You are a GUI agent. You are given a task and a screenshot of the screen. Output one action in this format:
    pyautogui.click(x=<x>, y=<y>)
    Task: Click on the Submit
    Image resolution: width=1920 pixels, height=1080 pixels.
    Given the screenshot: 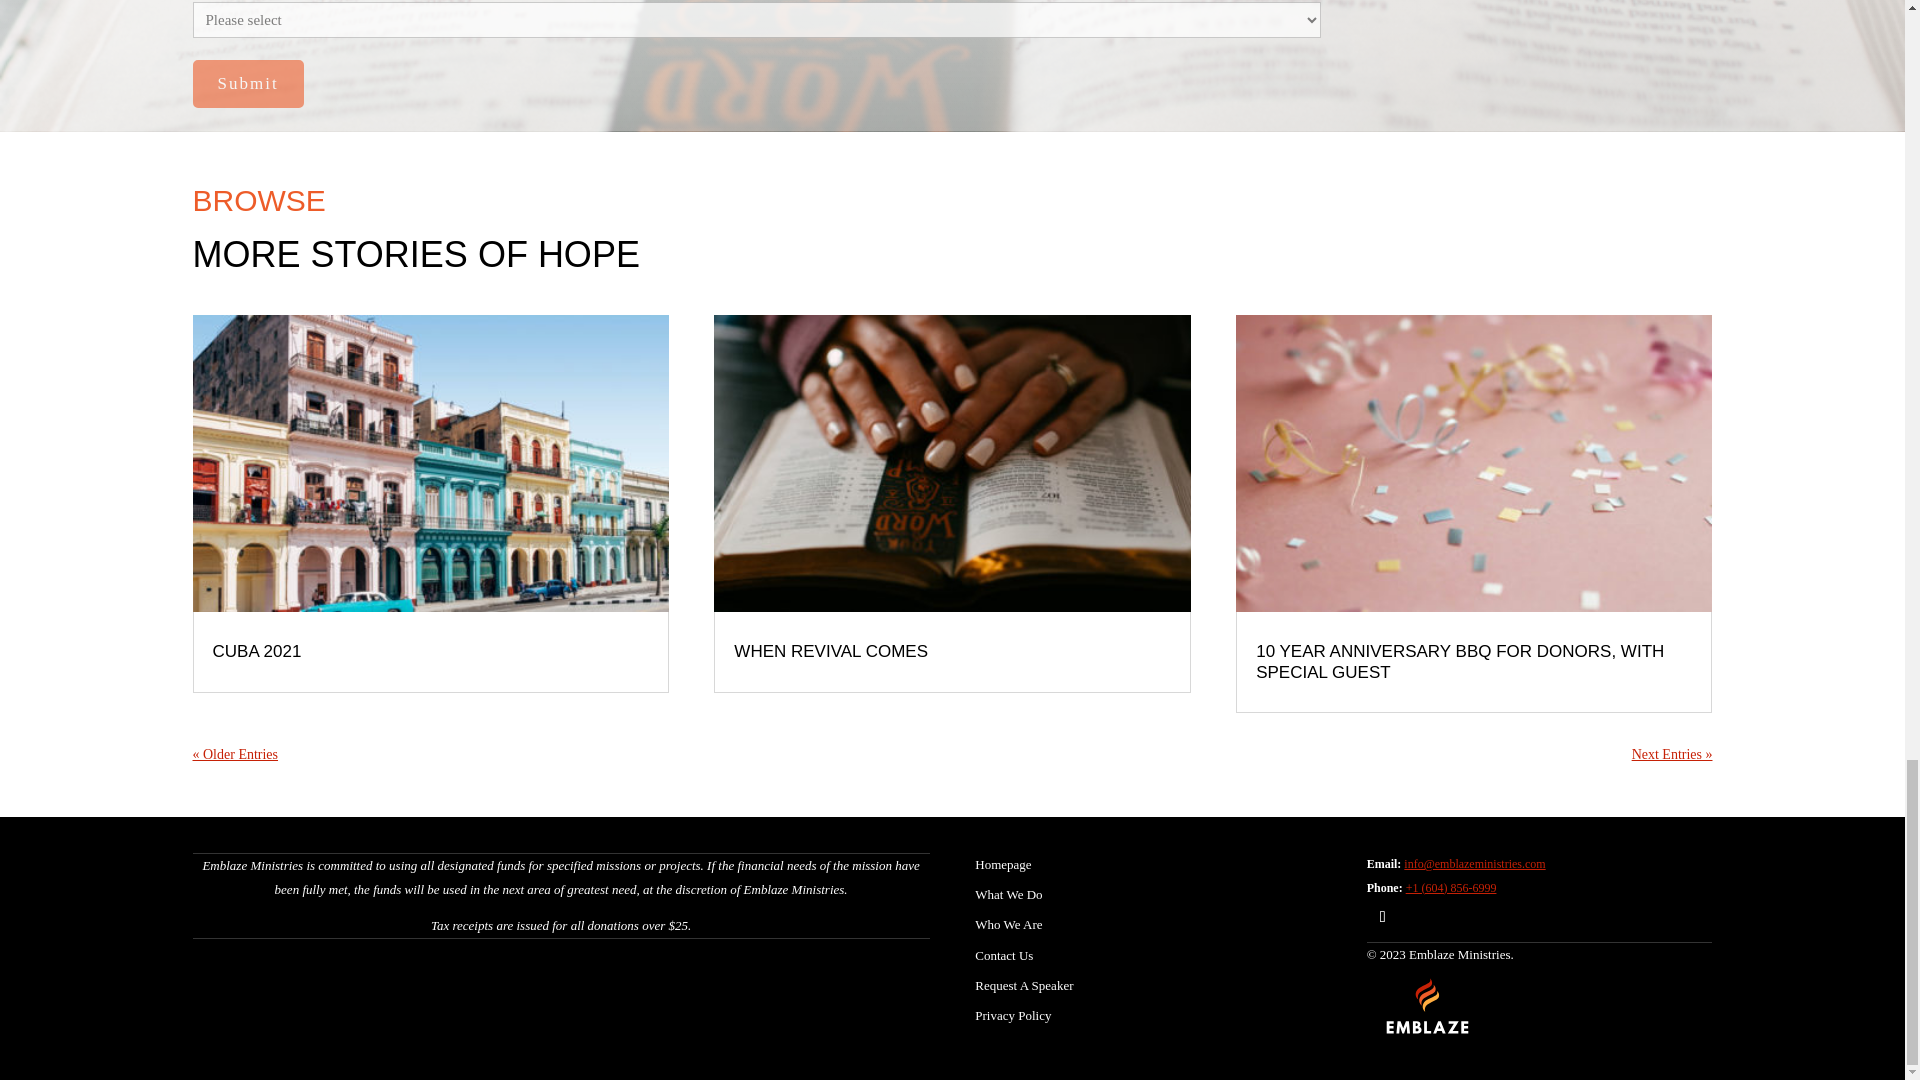 What is the action you would take?
    pyautogui.click(x=248, y=84)
    